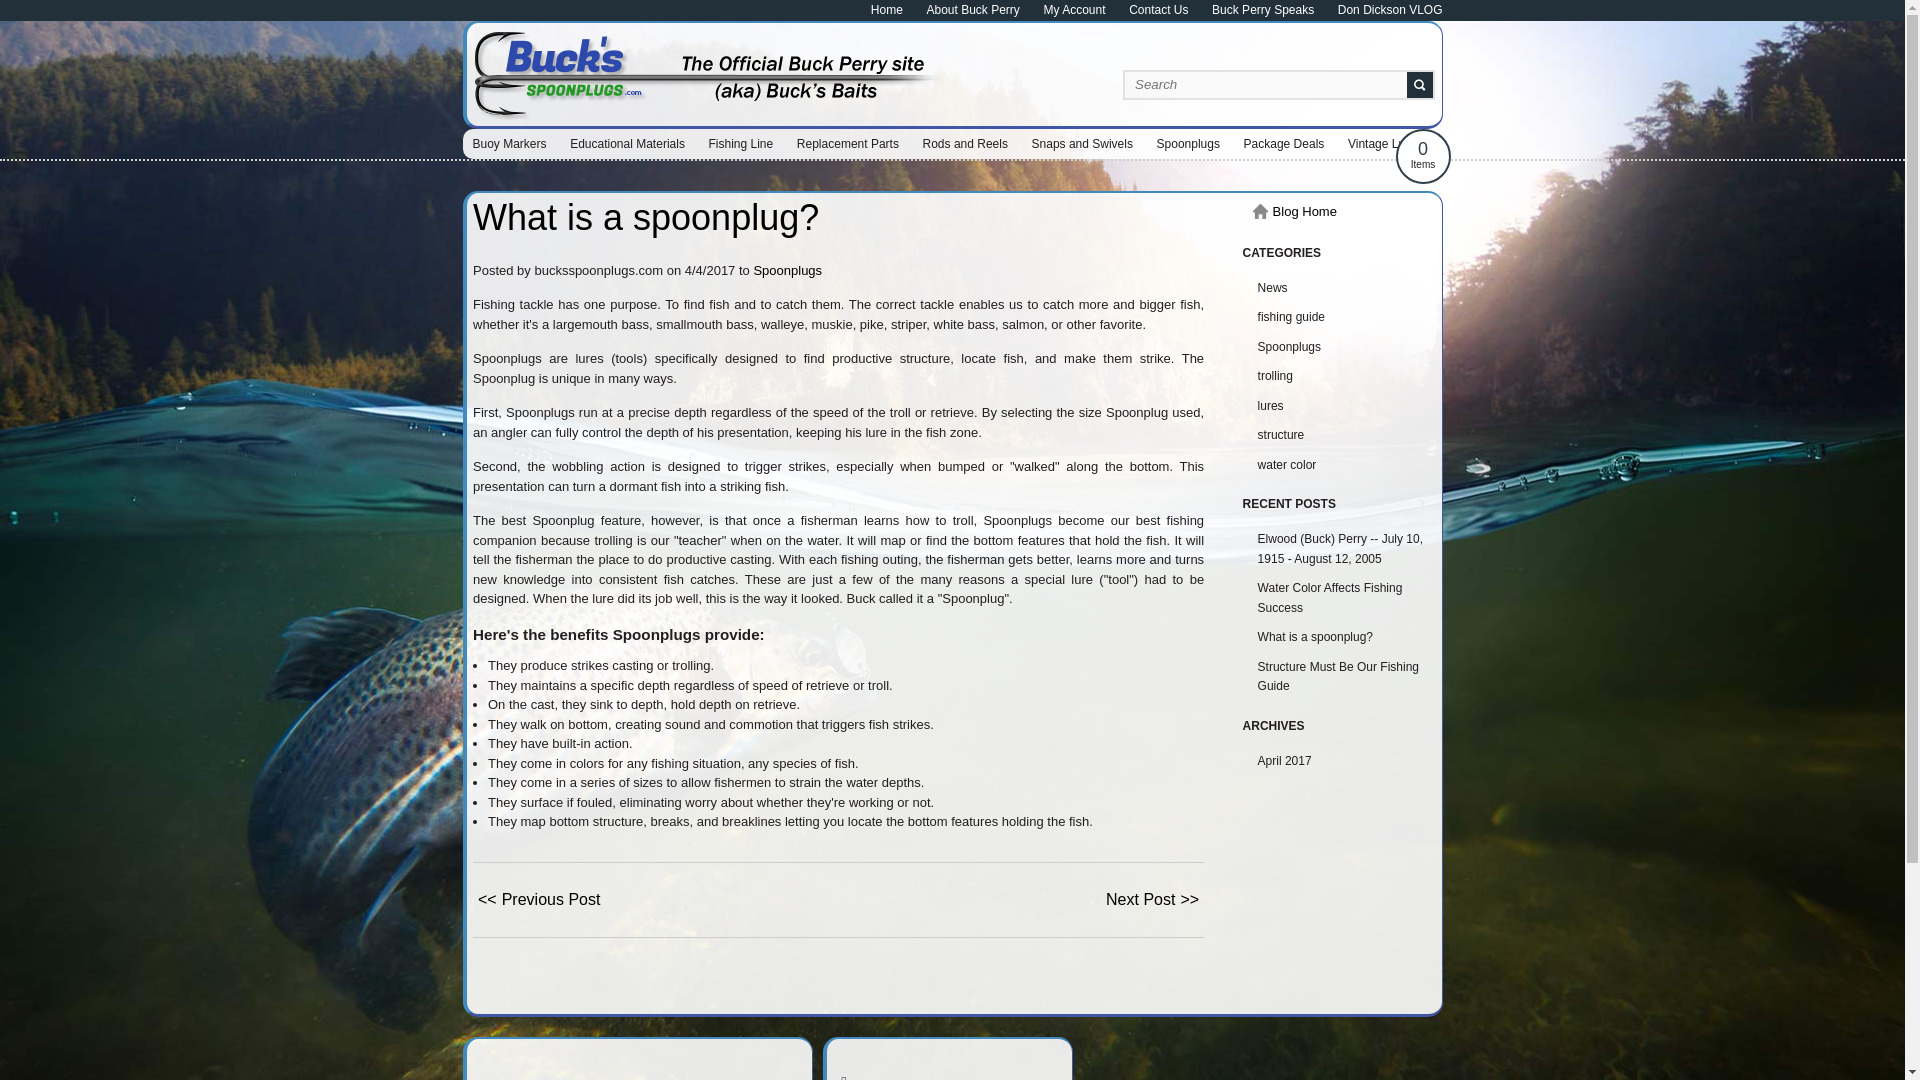  Describe the element at coordinates (646, 216) in the screenshot. I see `What is a spoonplug?` at that location.